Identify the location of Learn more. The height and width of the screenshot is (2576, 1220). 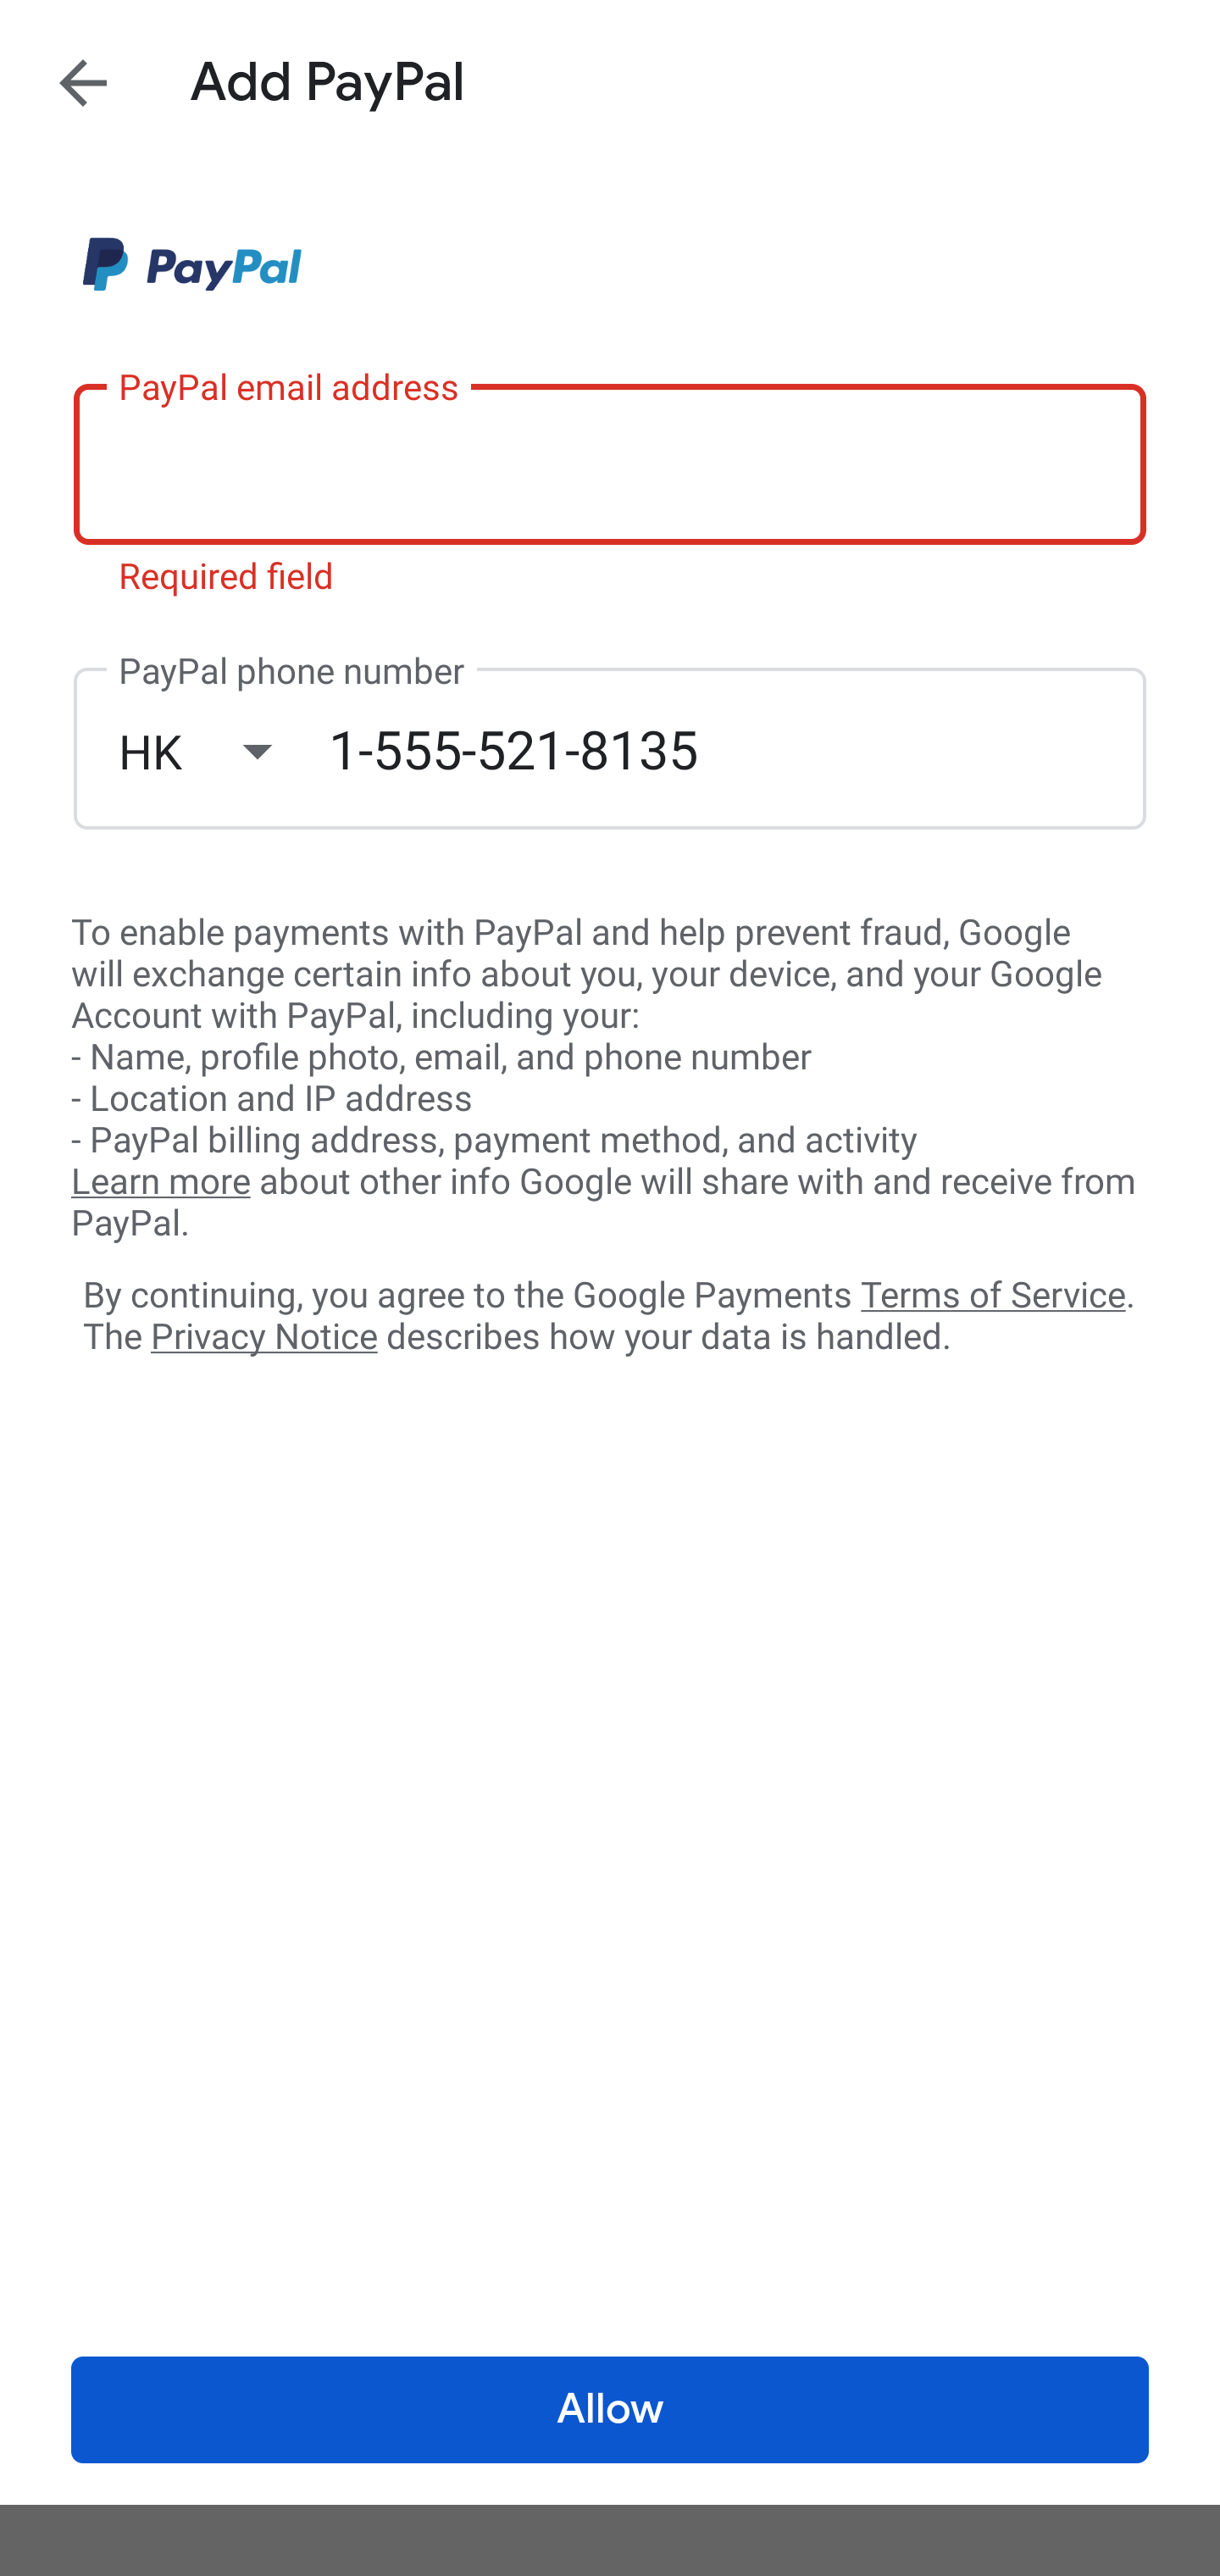
(160, 1182).